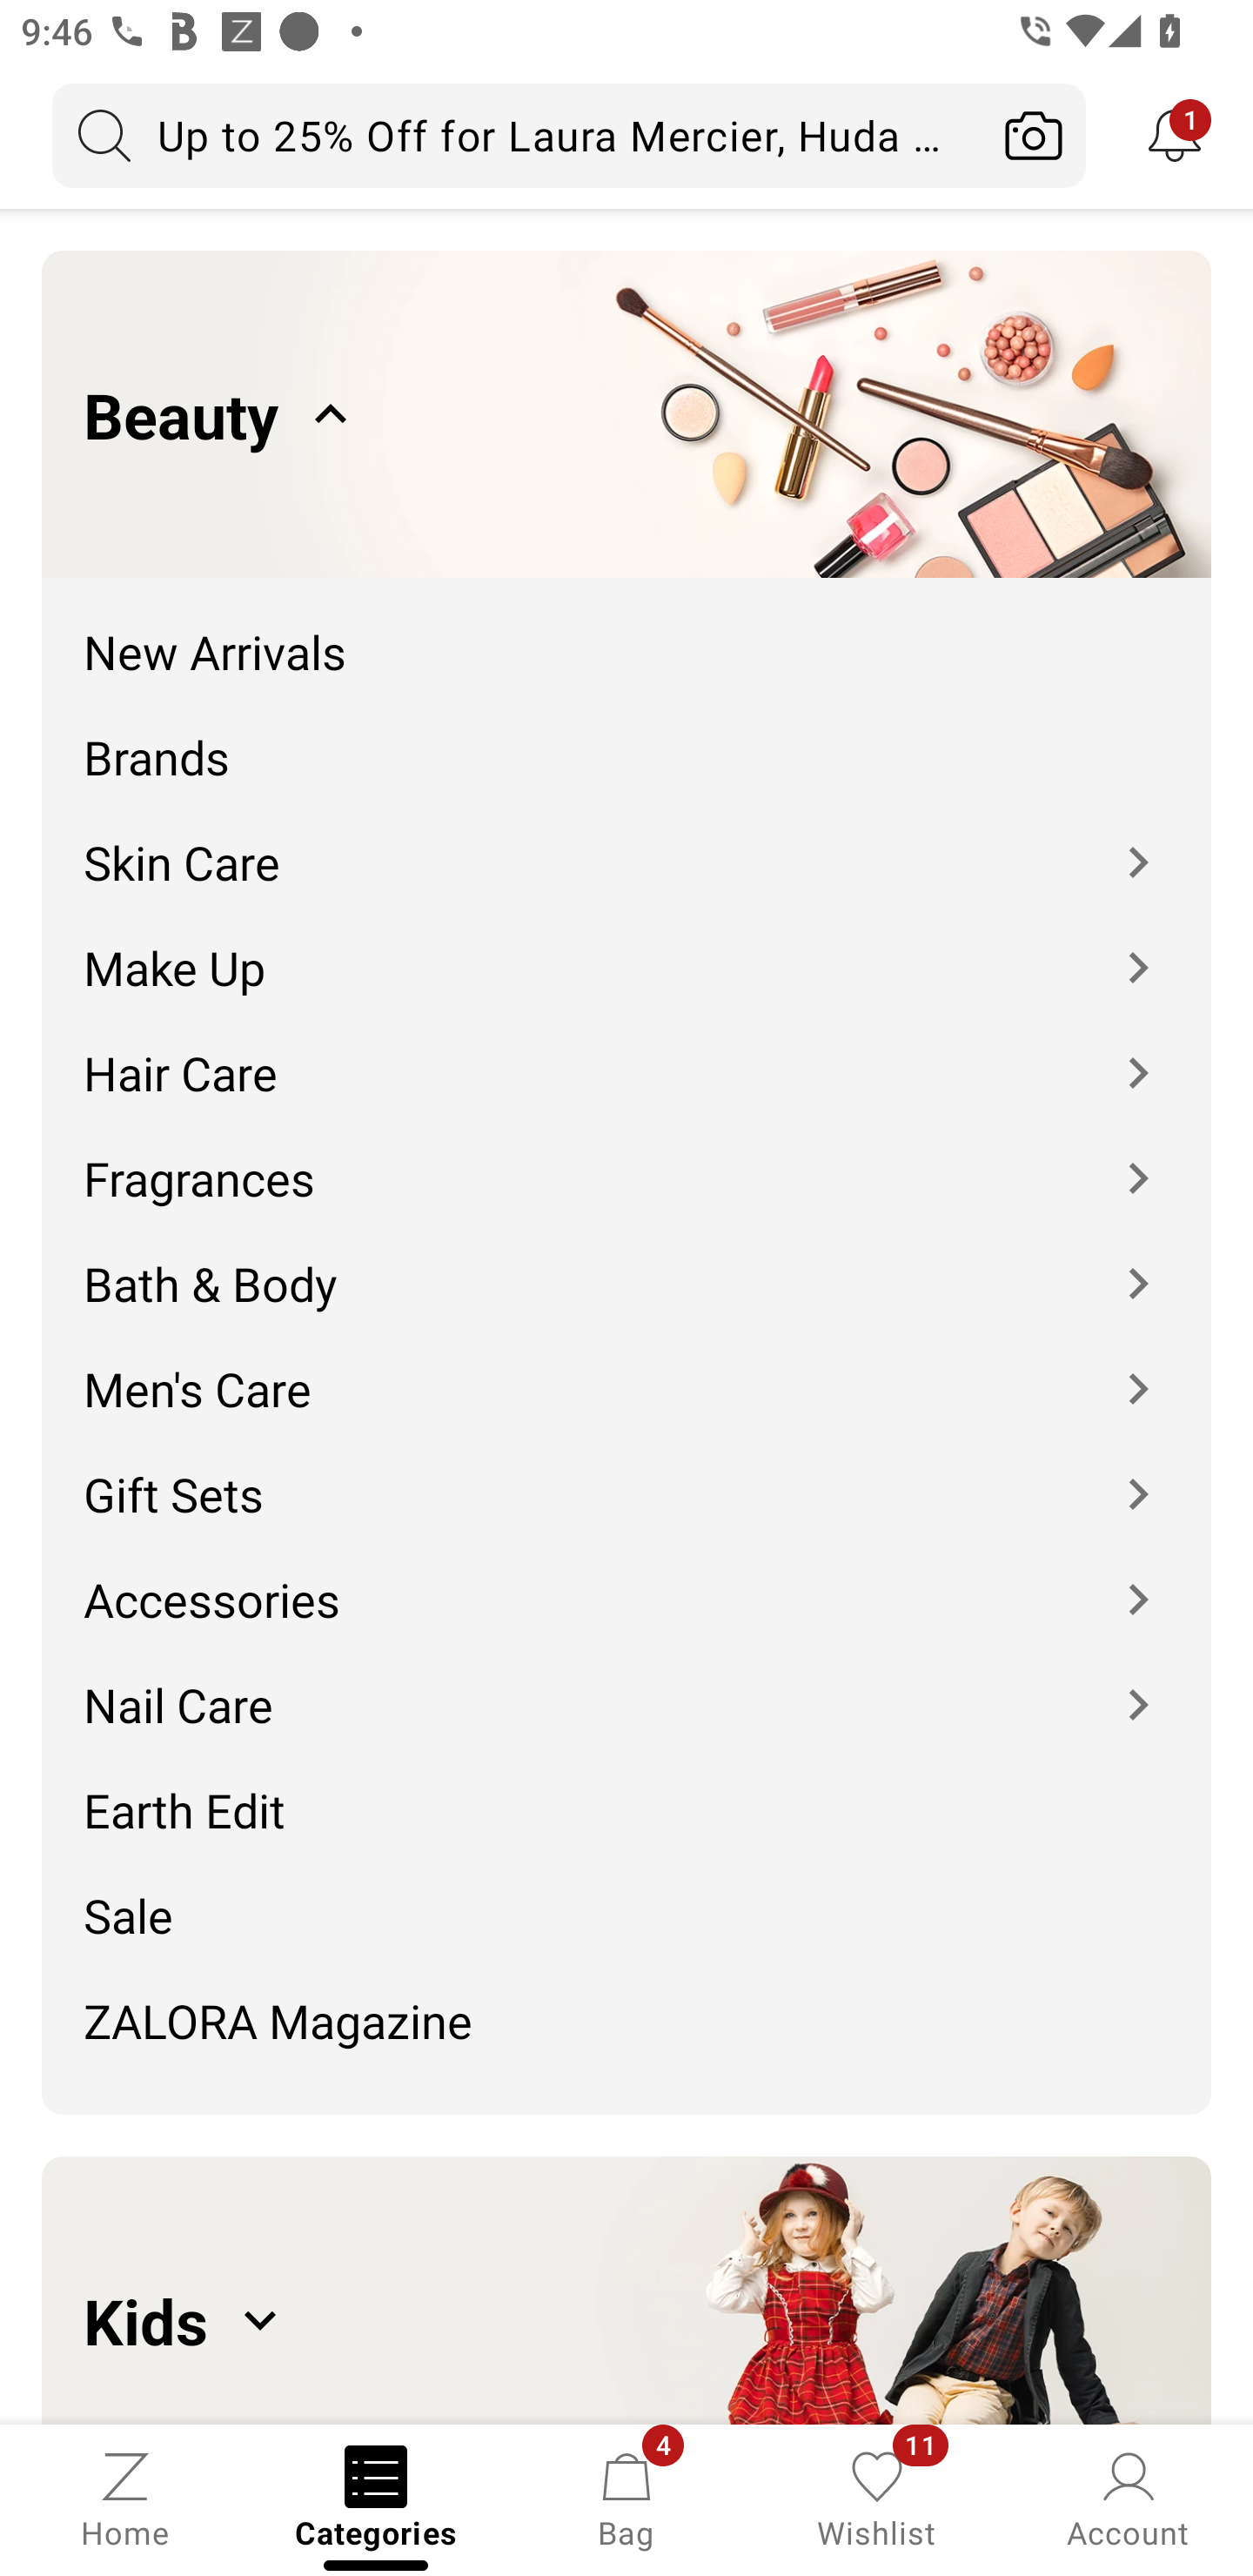  What do you see at coordinates (626, 1157) in the screenshot?
I see `Fragrances` at bounding box center [626, 1157].